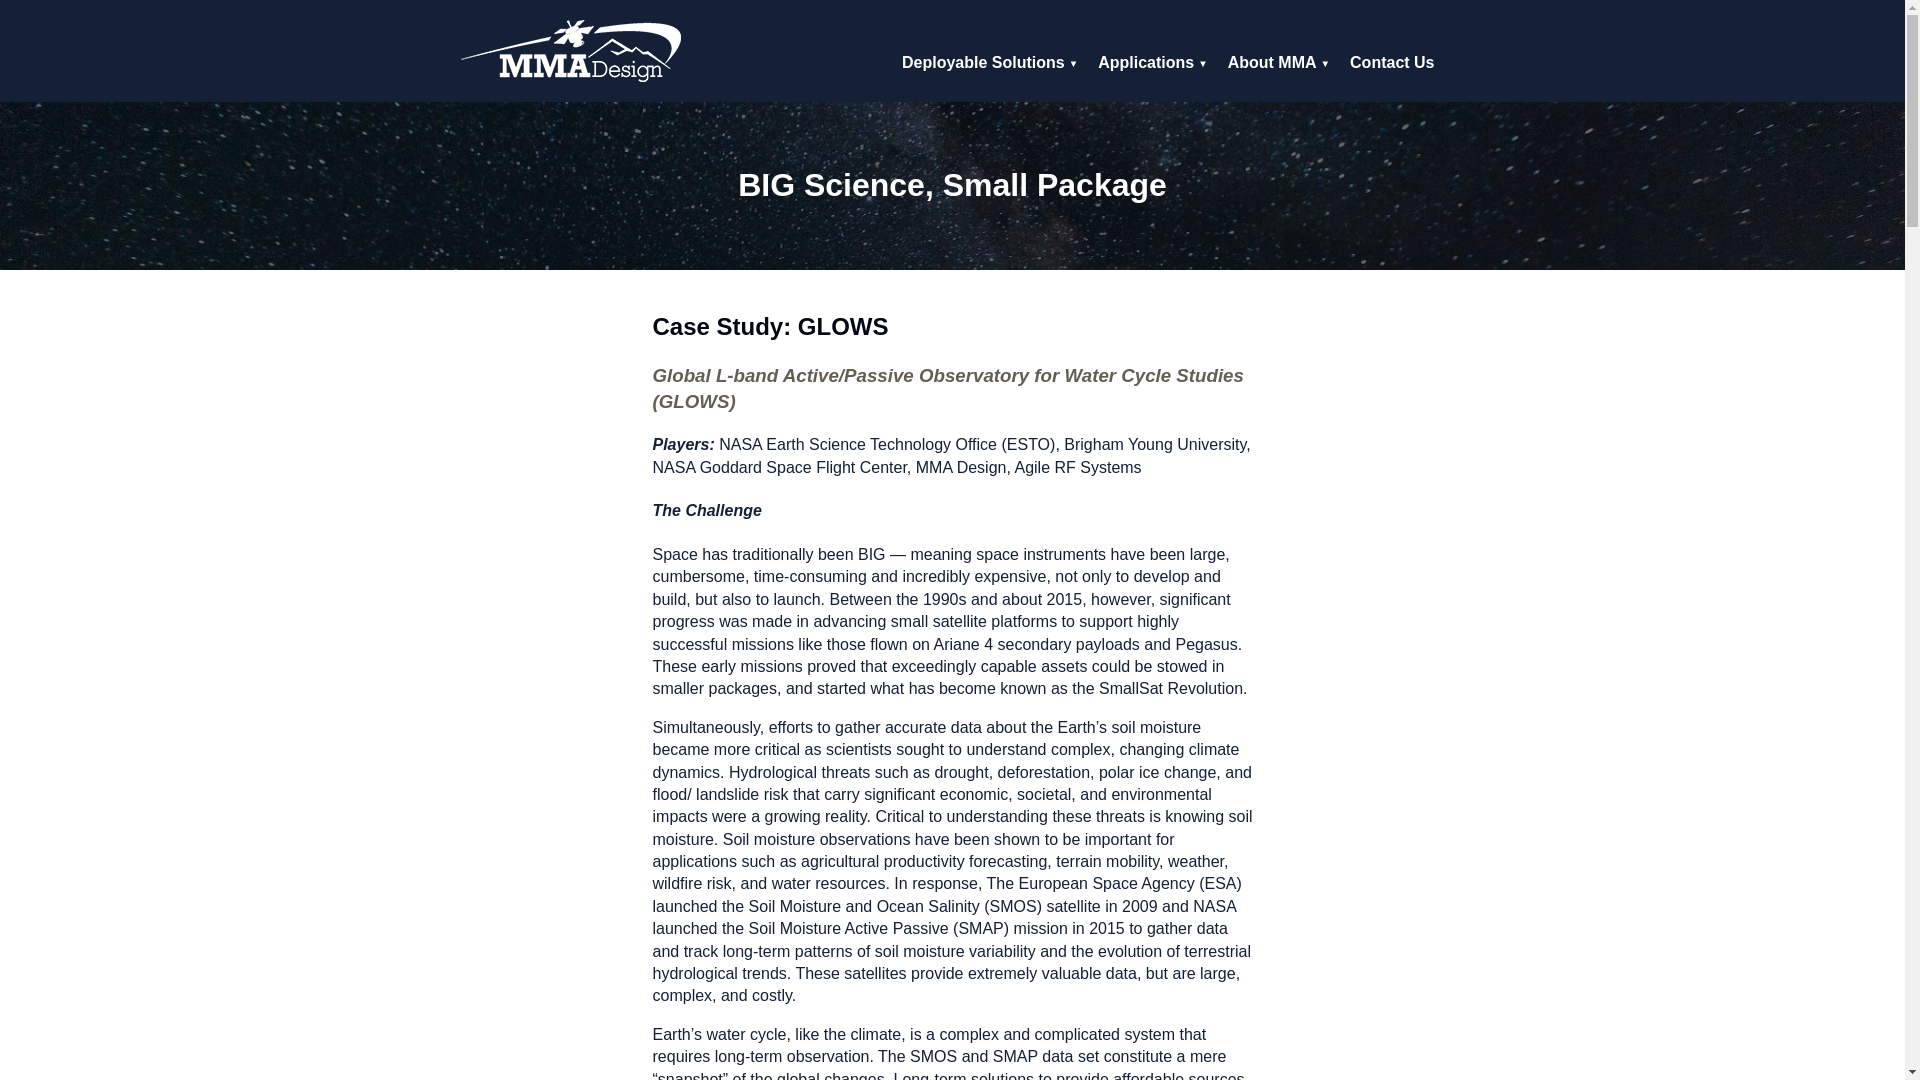  Describe the element at coordinates (990, 63) in the screenshot. I see `Deployable Solutions` at that location.